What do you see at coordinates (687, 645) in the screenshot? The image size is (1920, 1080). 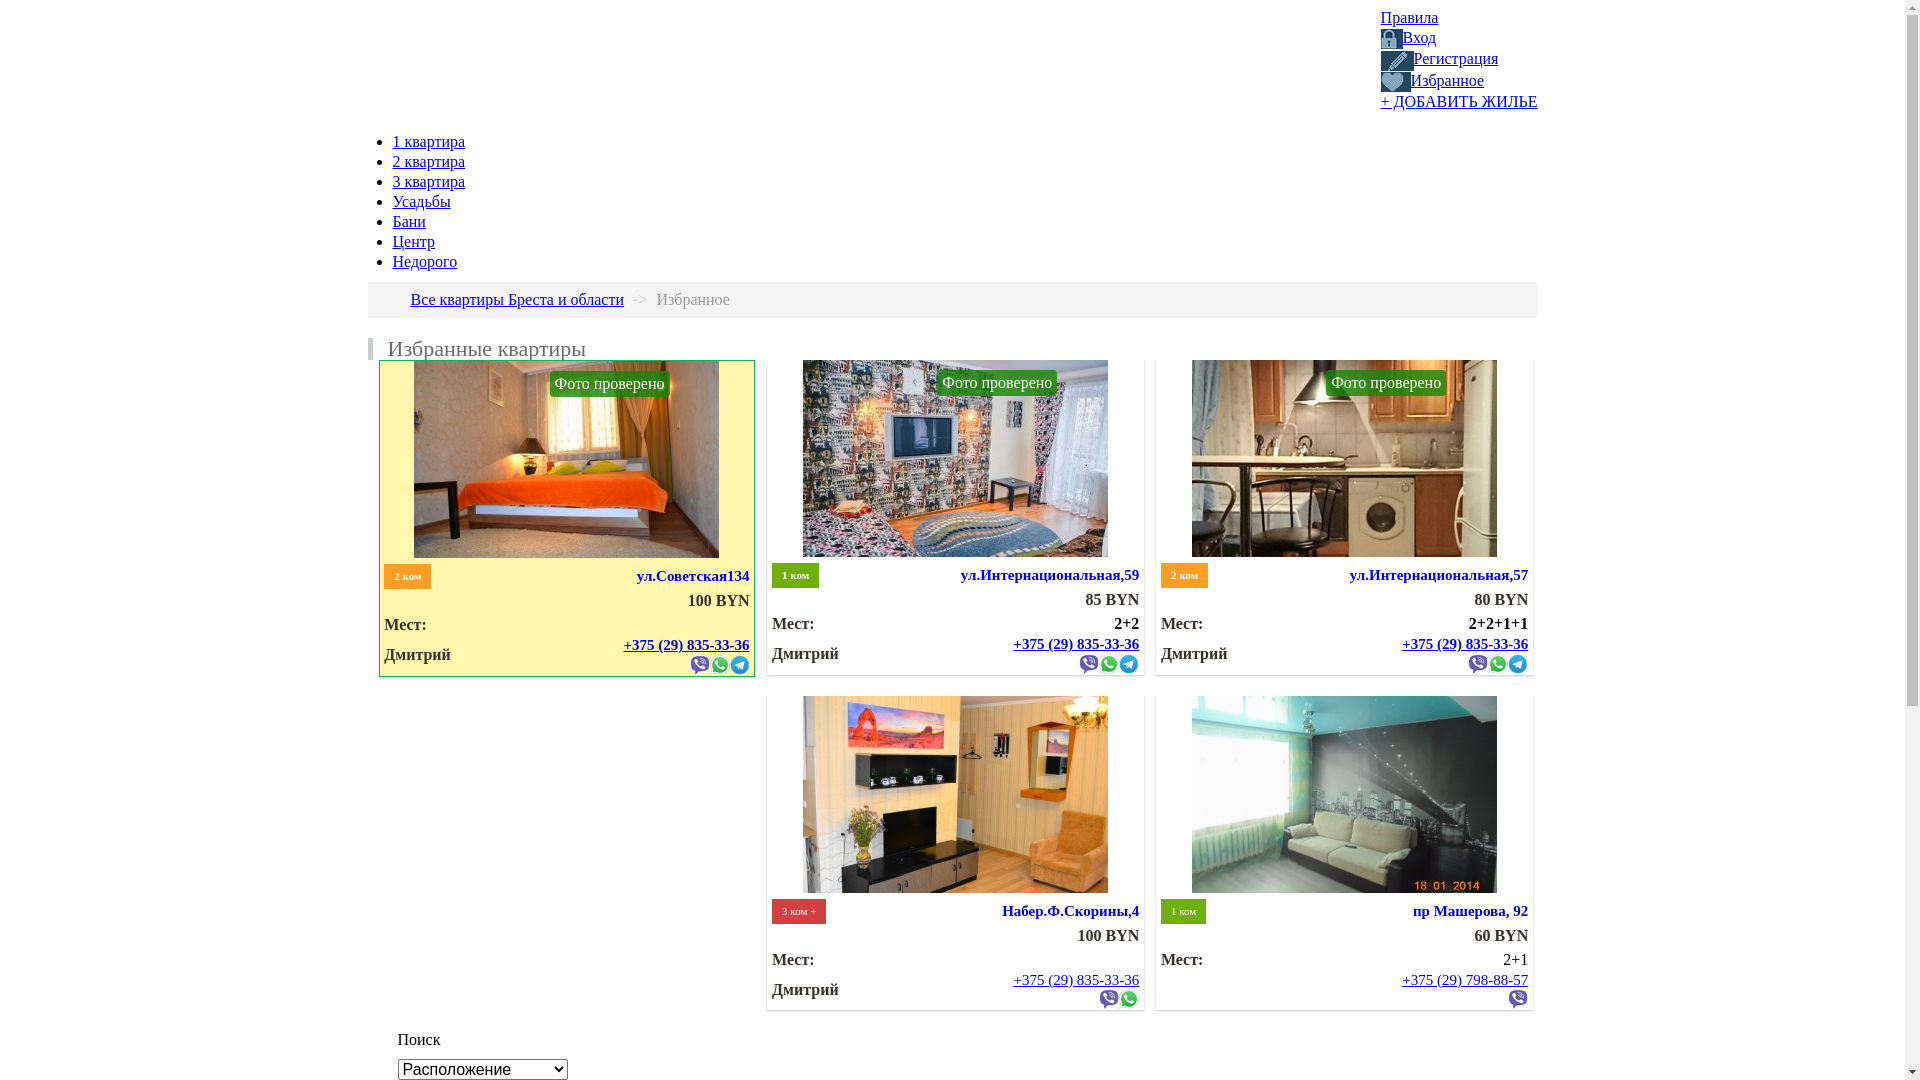 I see `+375 (29) 835-33-36` at bounding box center [687, 645].